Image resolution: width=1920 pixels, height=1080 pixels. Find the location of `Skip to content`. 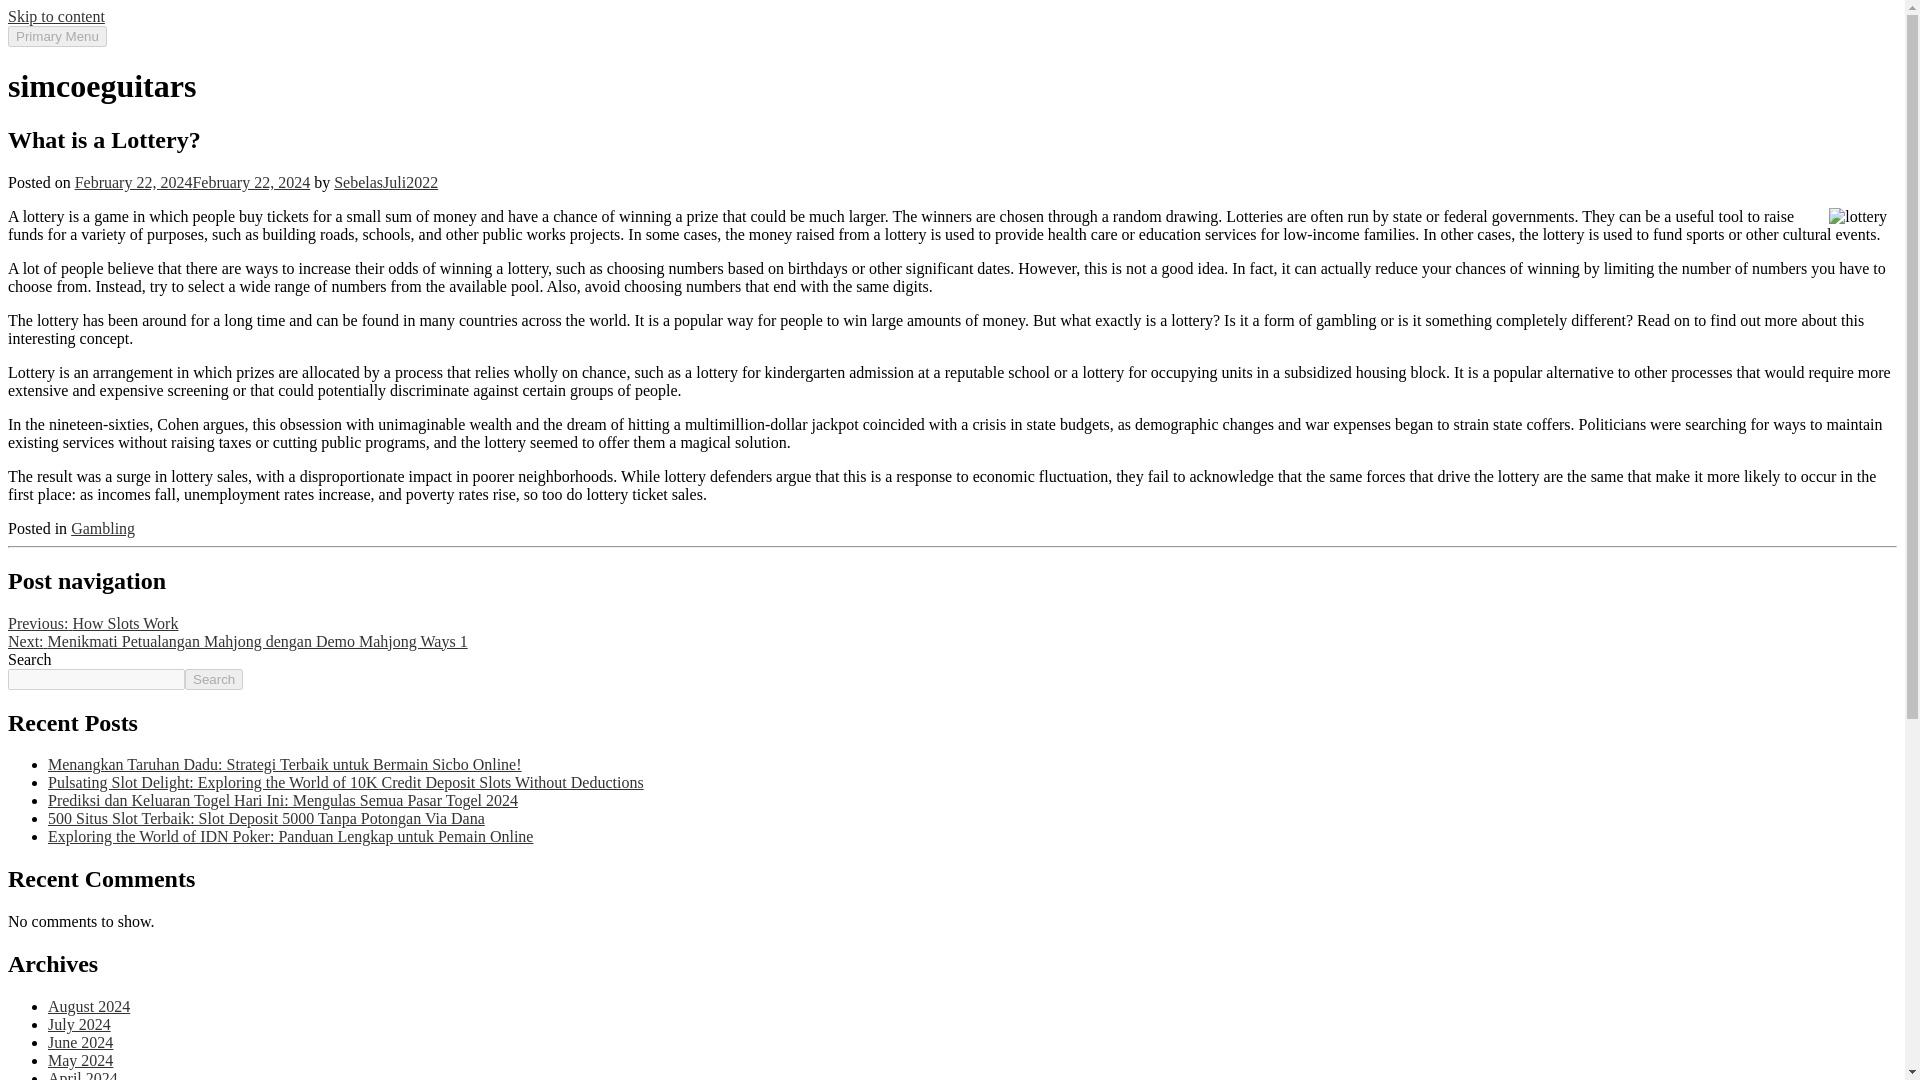

Skip to content is located at coordinates (56, 16).